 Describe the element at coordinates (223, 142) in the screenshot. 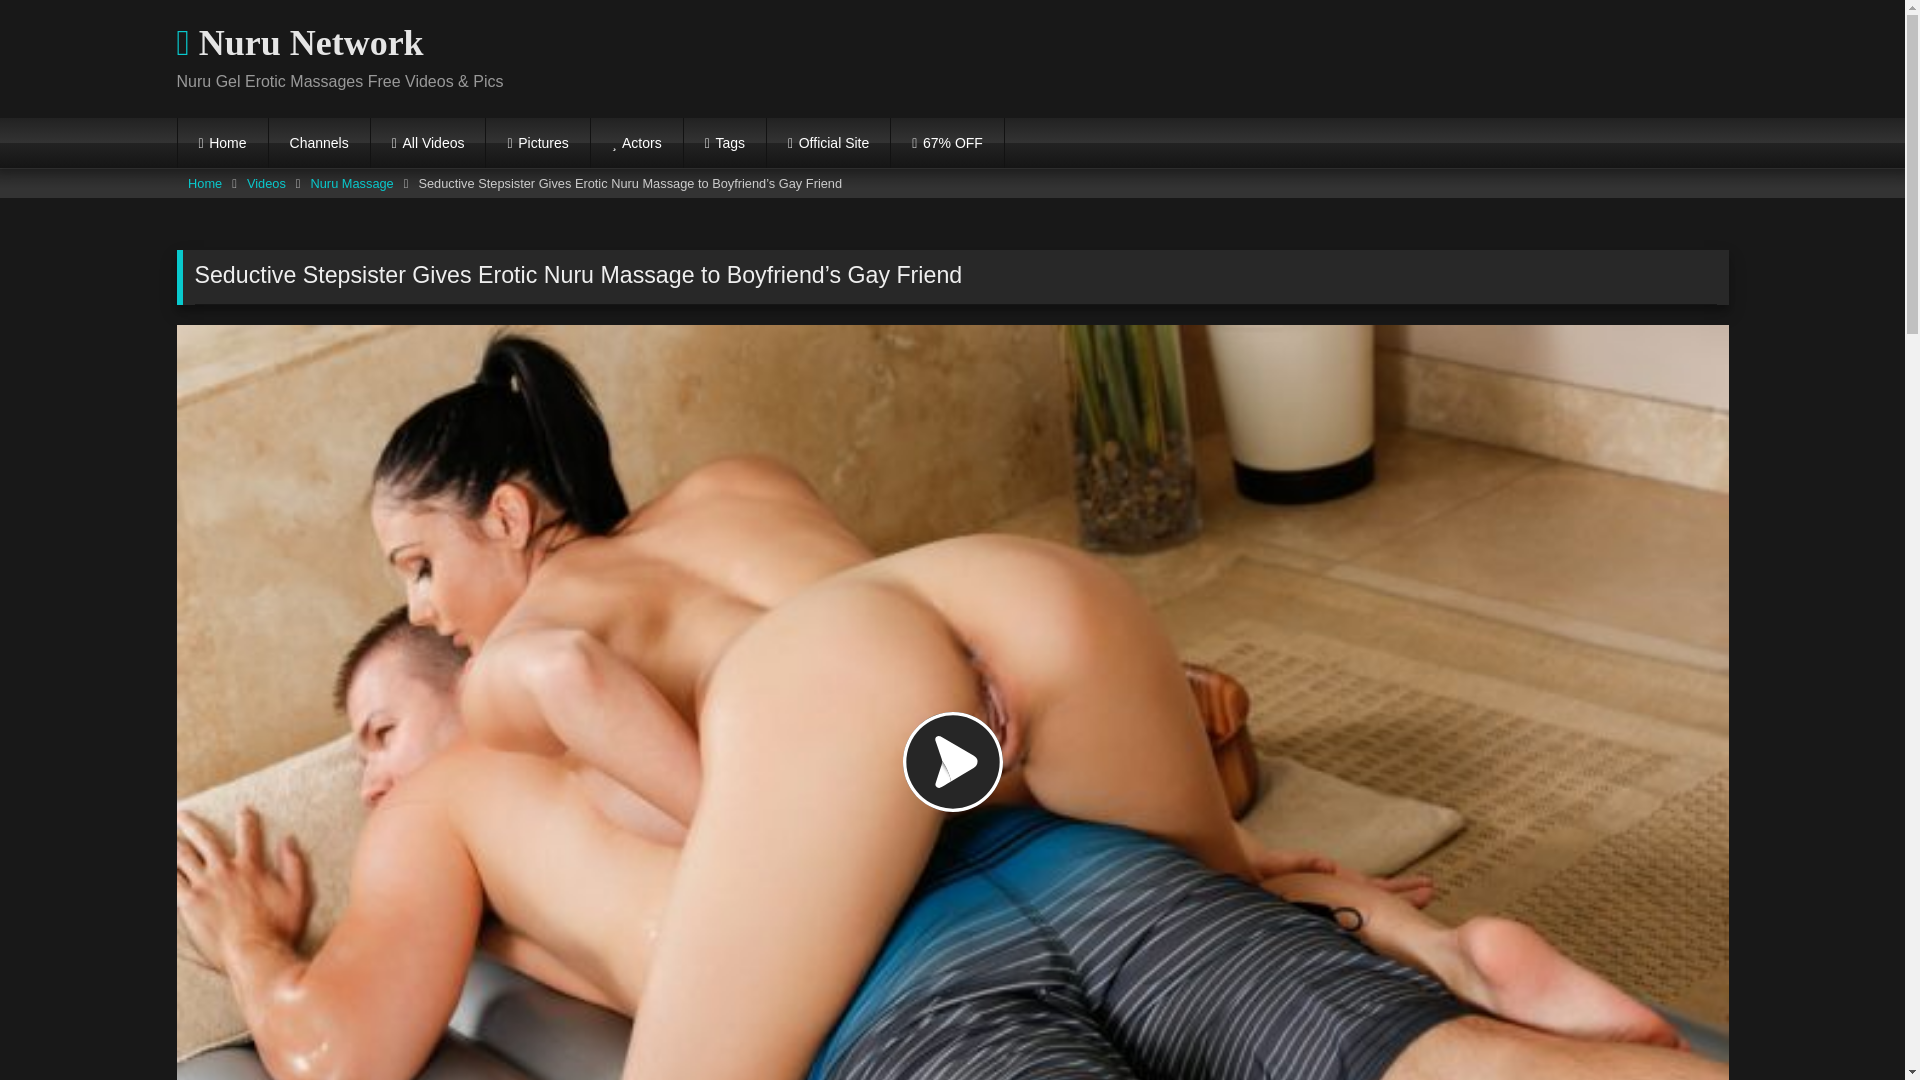

I see `Home` at that location.